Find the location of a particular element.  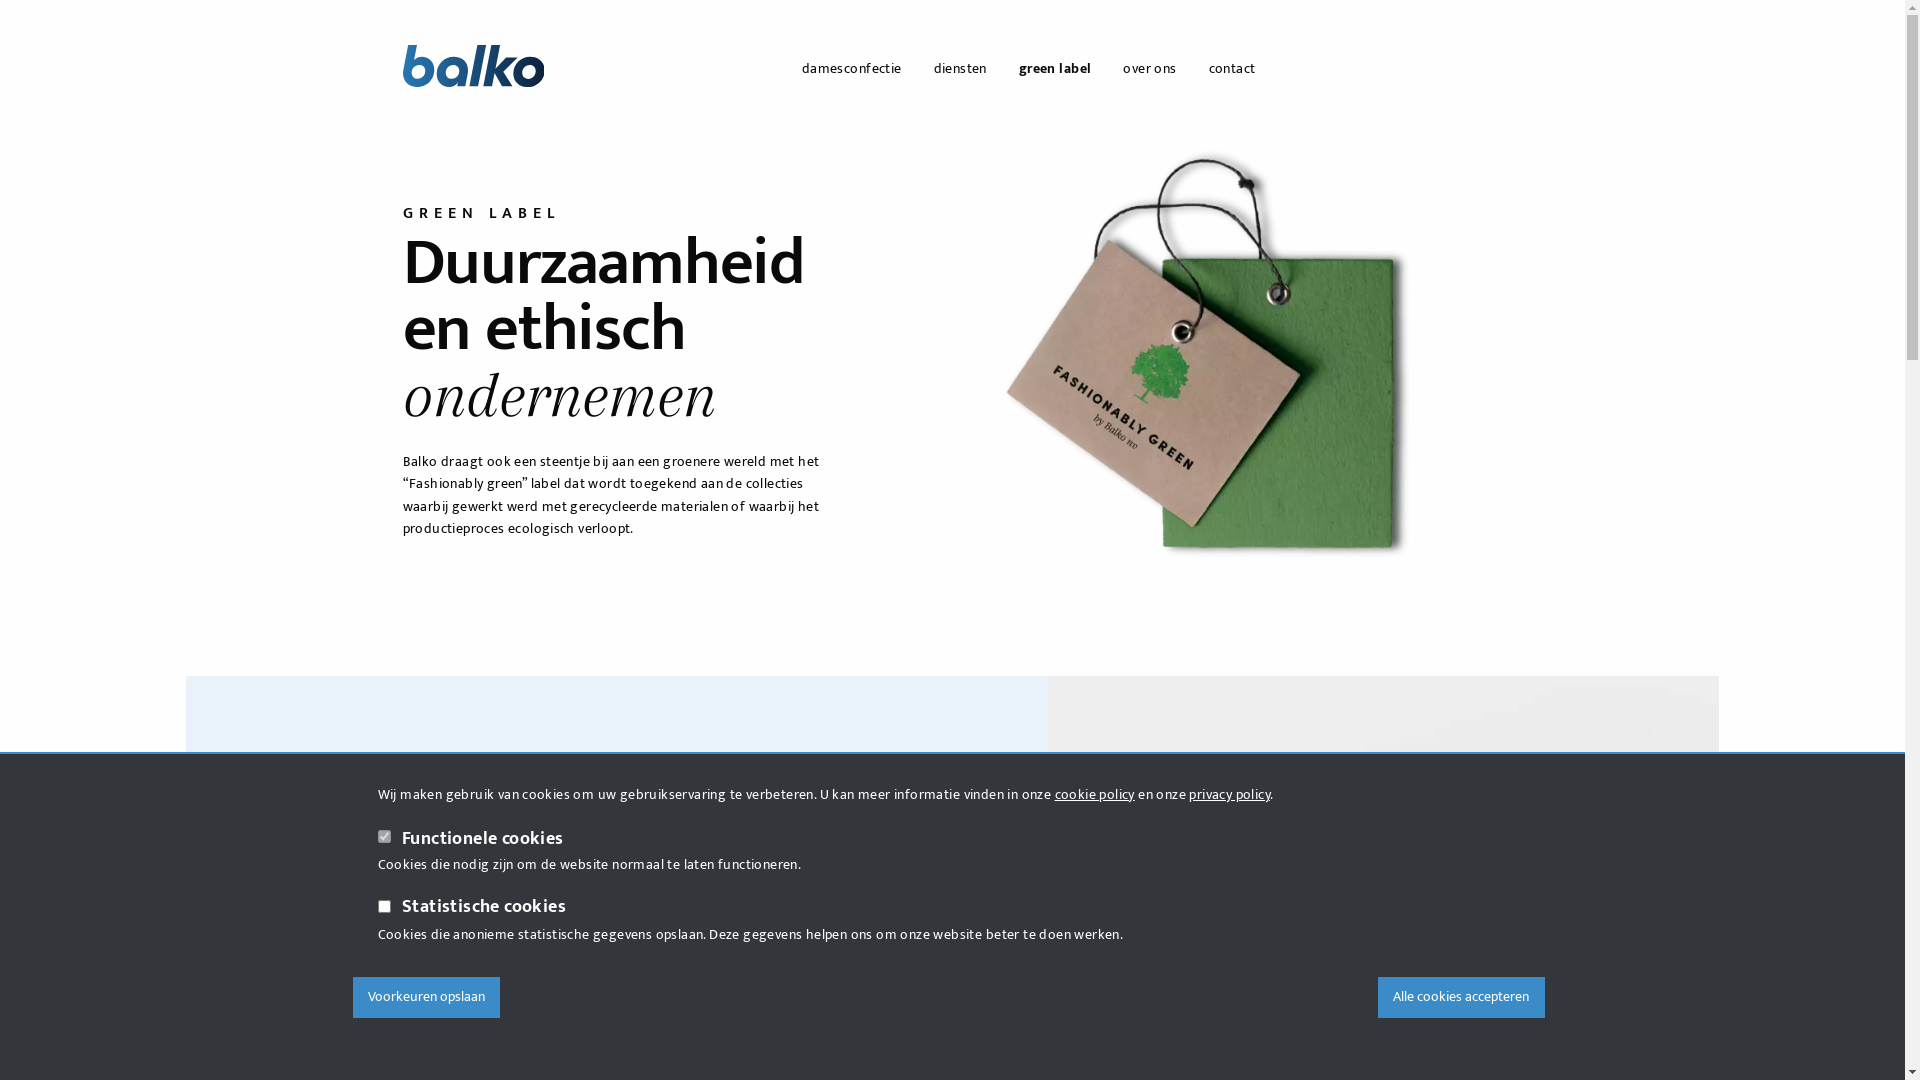

Alle cookies accepteren is located at coordinates (1462, 997).